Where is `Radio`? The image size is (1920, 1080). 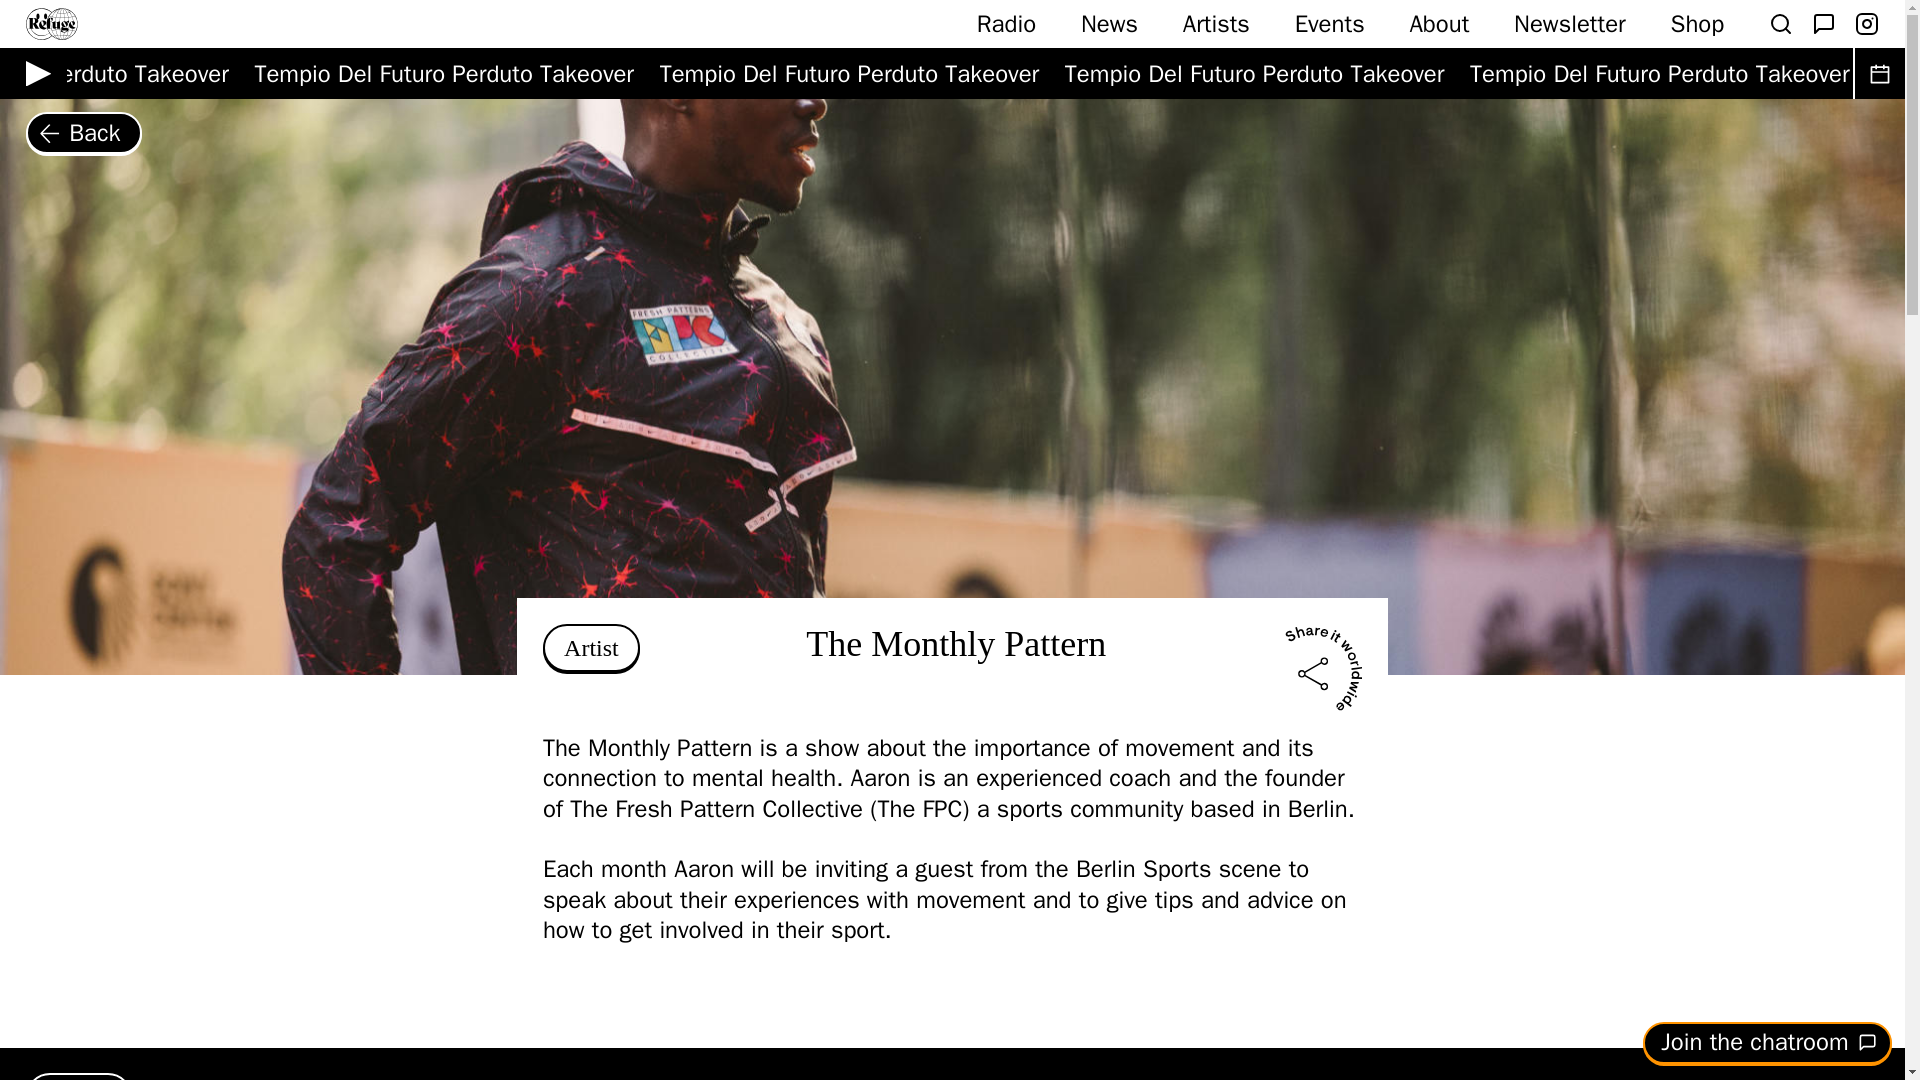 Radio is located at coordinates (1006, 23).